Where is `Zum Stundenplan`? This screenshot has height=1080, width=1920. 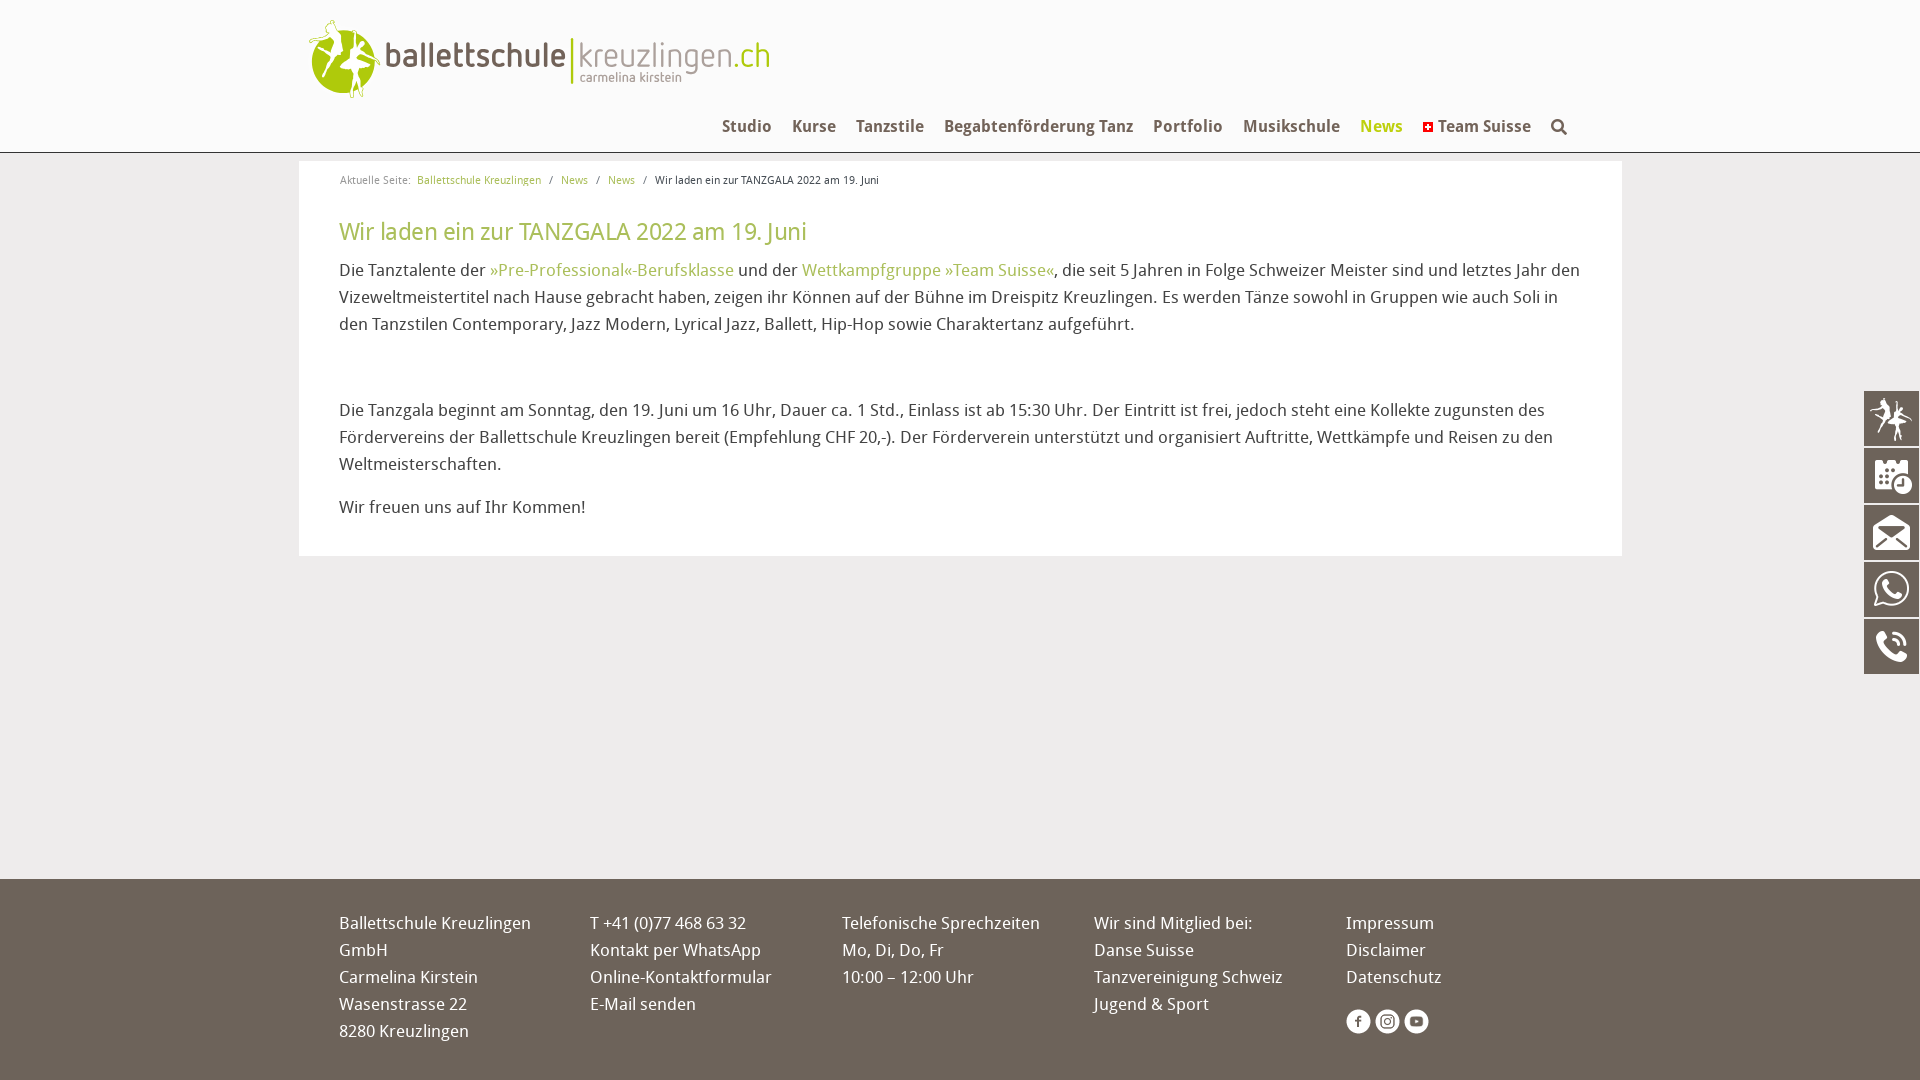 Zum Stundenplan is located at coordinates (1892, 474).